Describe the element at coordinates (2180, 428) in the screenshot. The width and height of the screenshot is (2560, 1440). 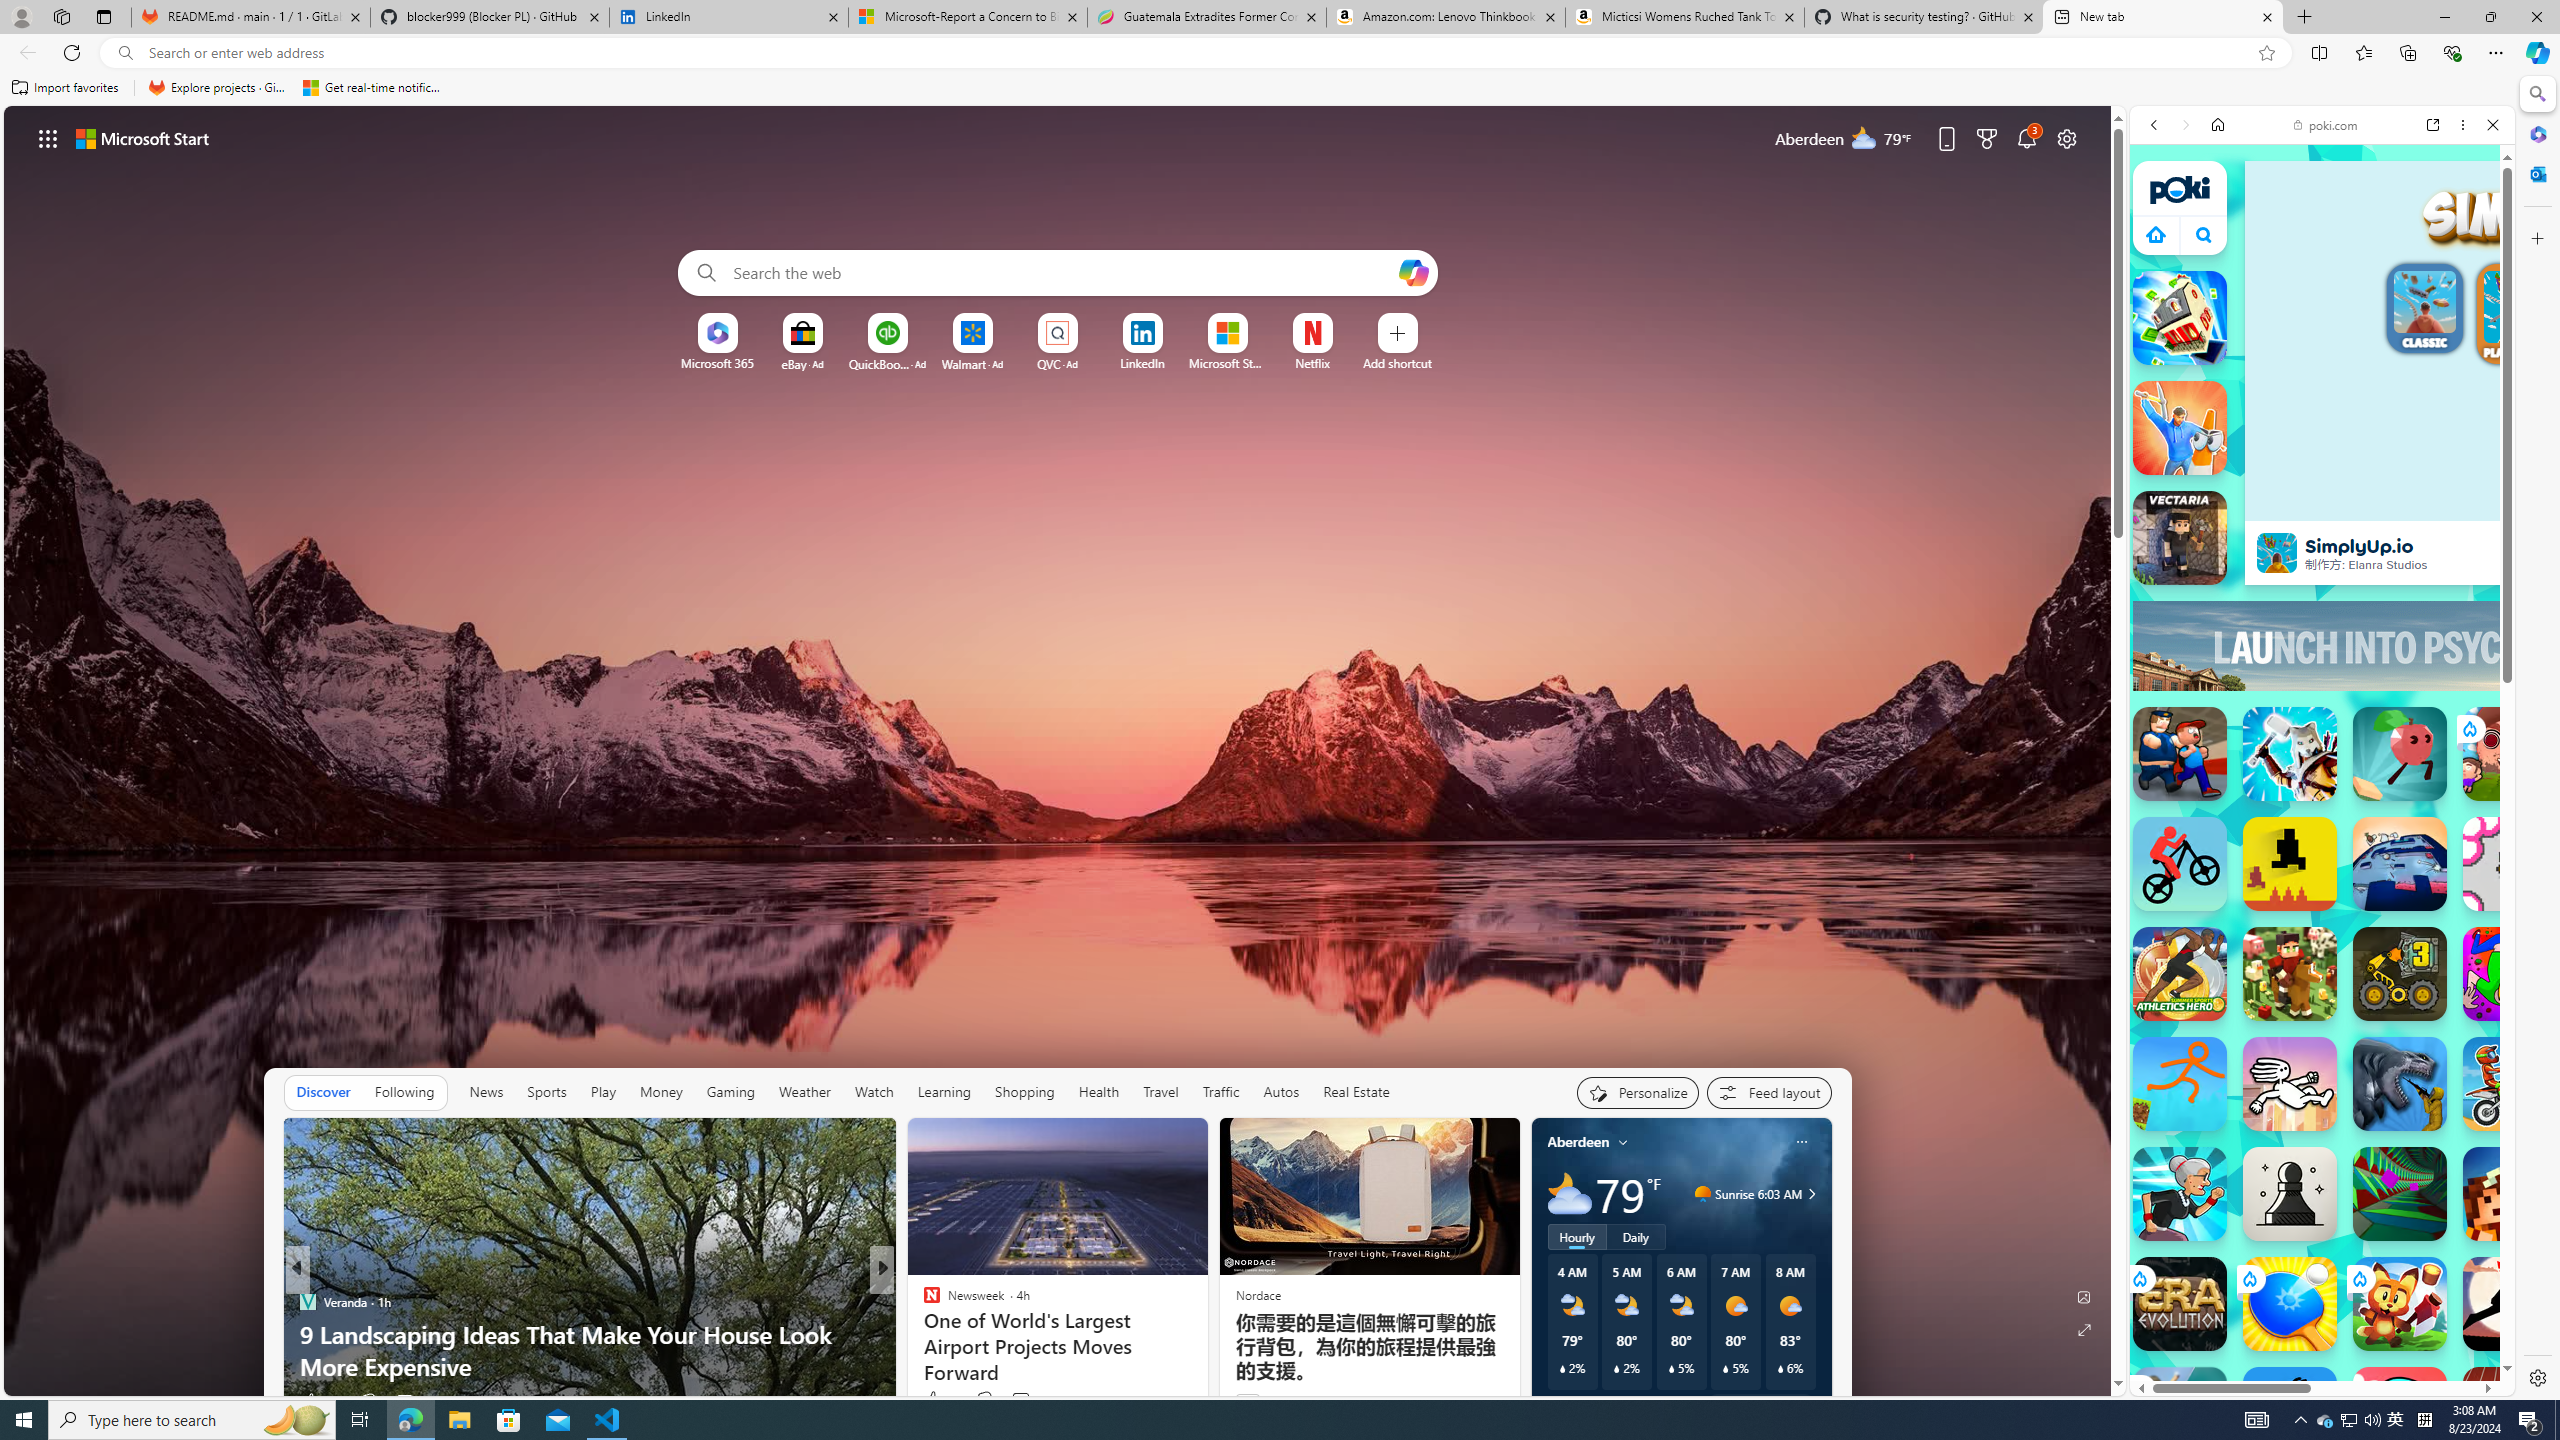
I see `Simply Prop Hunt Simply Prop Hunt` at that location.